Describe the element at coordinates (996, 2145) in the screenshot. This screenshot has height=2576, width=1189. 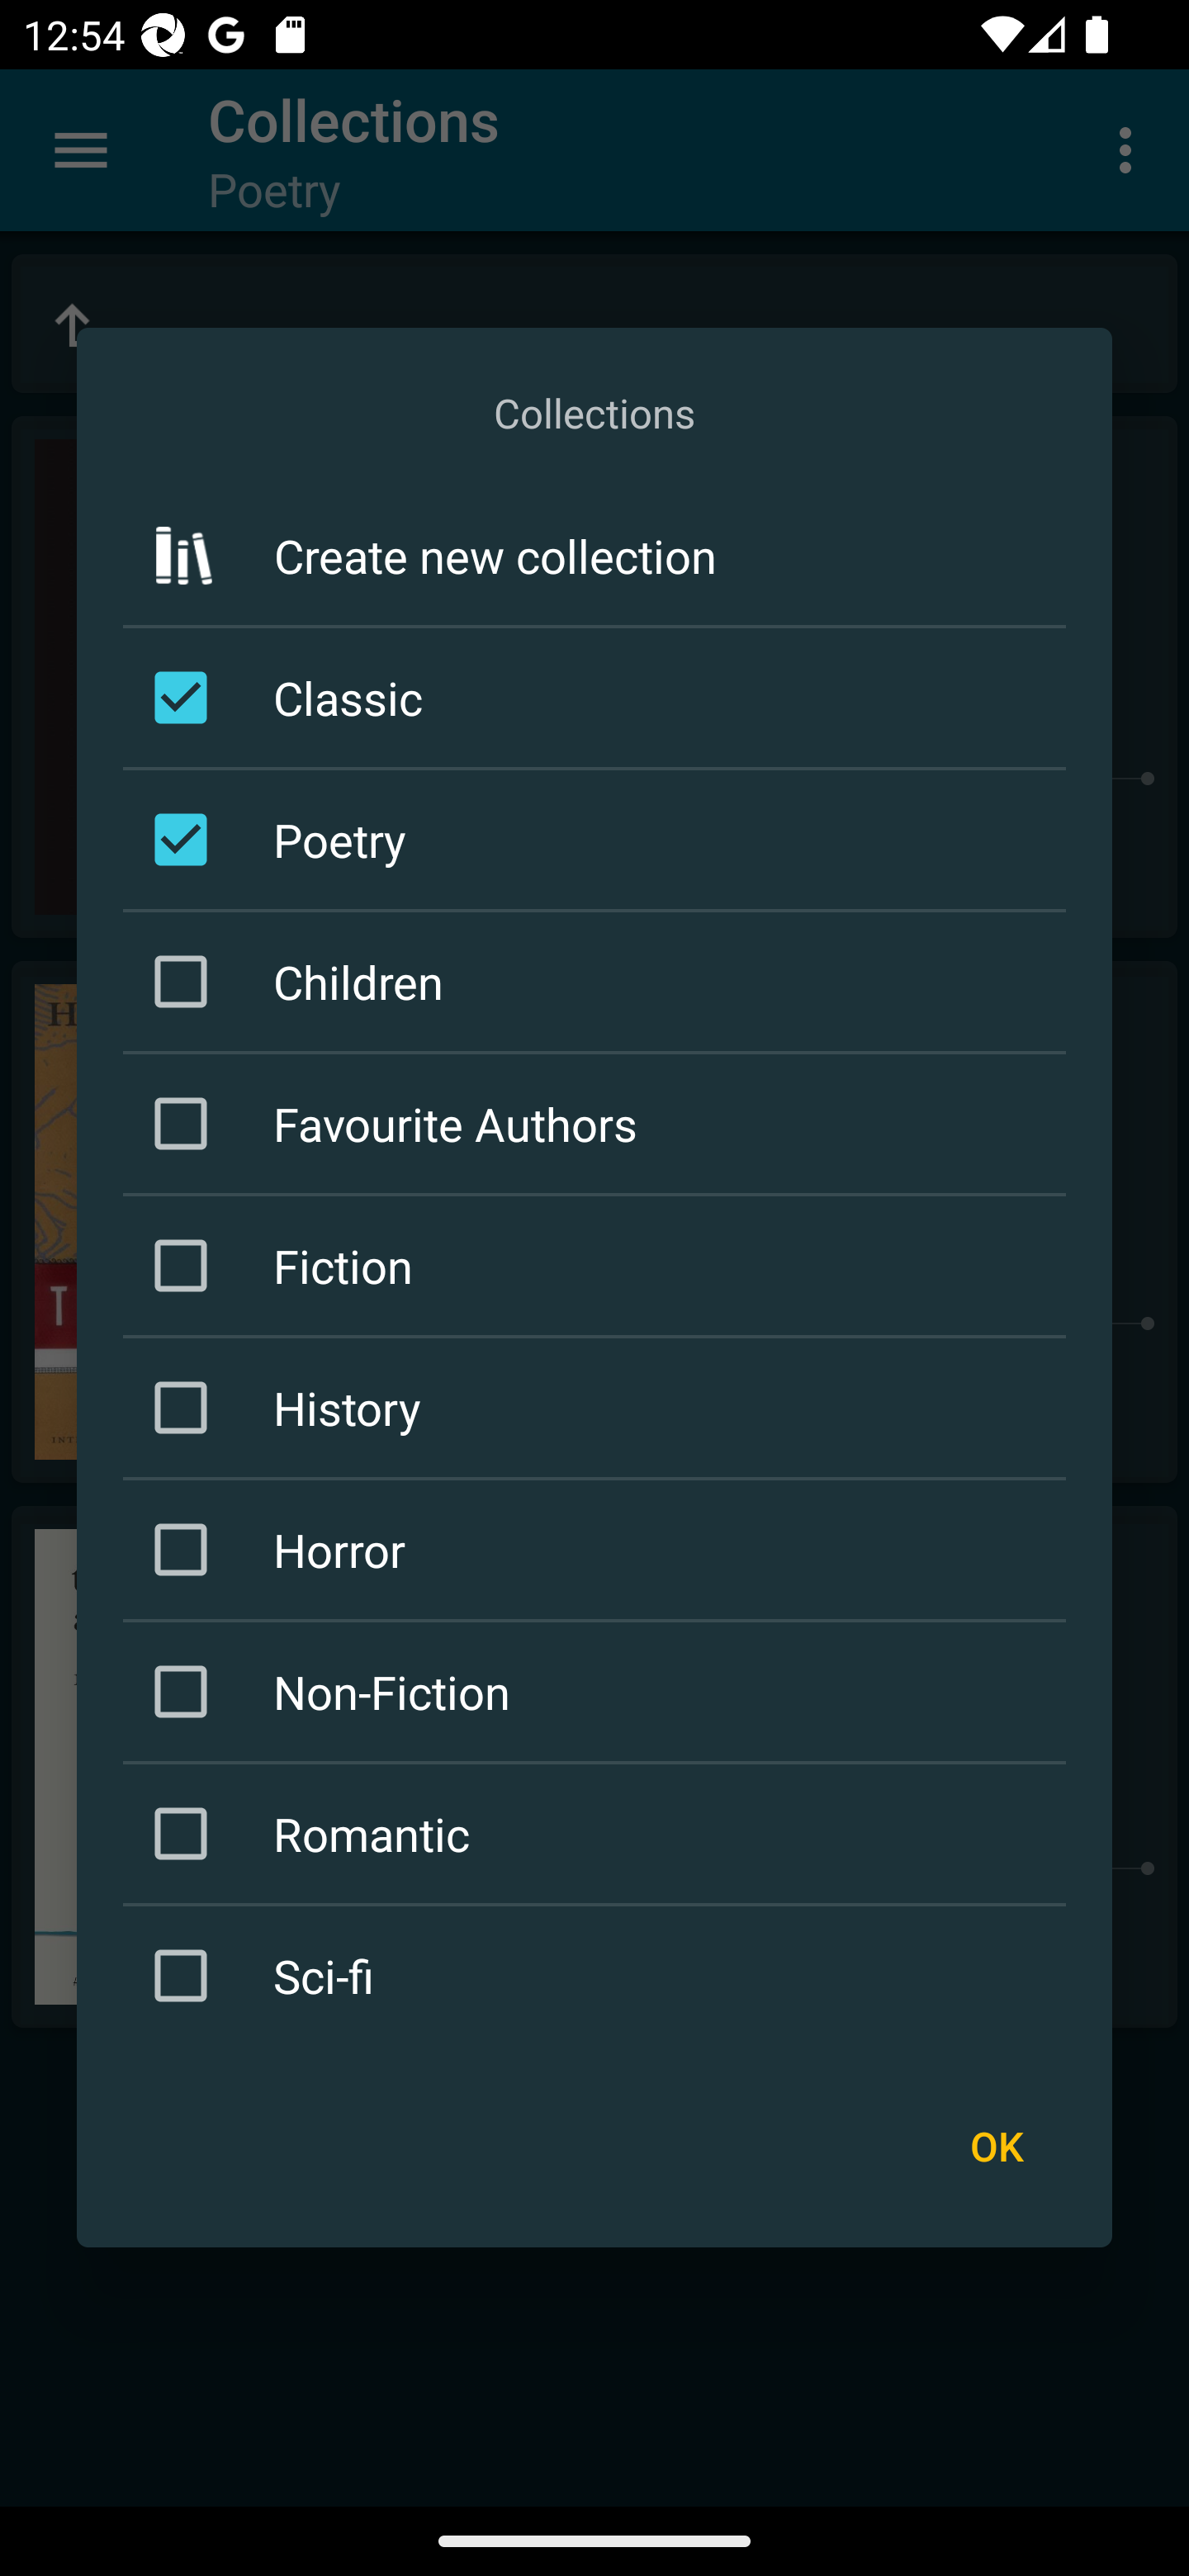
I see `OK` at that location.